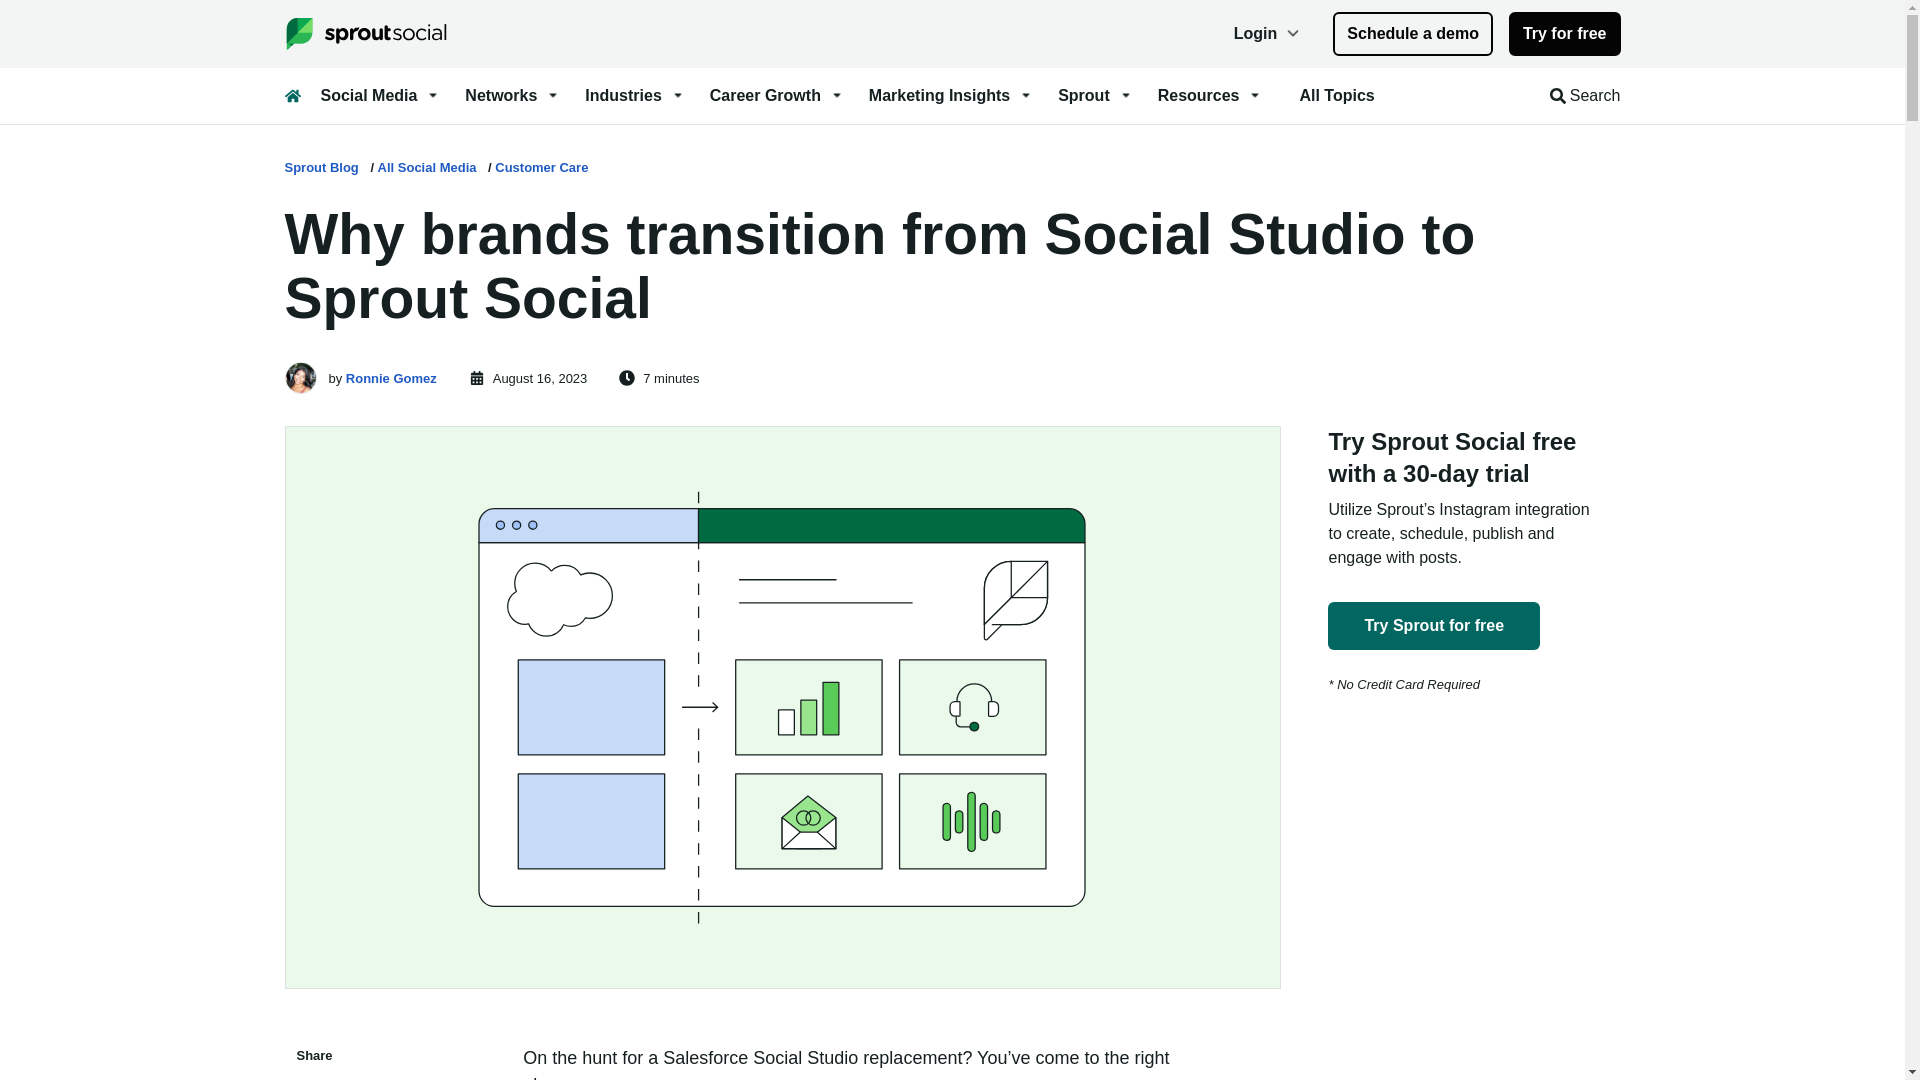 This screenshot has height=1080, width=1920. What do you see at coordinates (512, 96) in the screenshot?
I see `Open Networks menu` at bounding box center [512, 96].